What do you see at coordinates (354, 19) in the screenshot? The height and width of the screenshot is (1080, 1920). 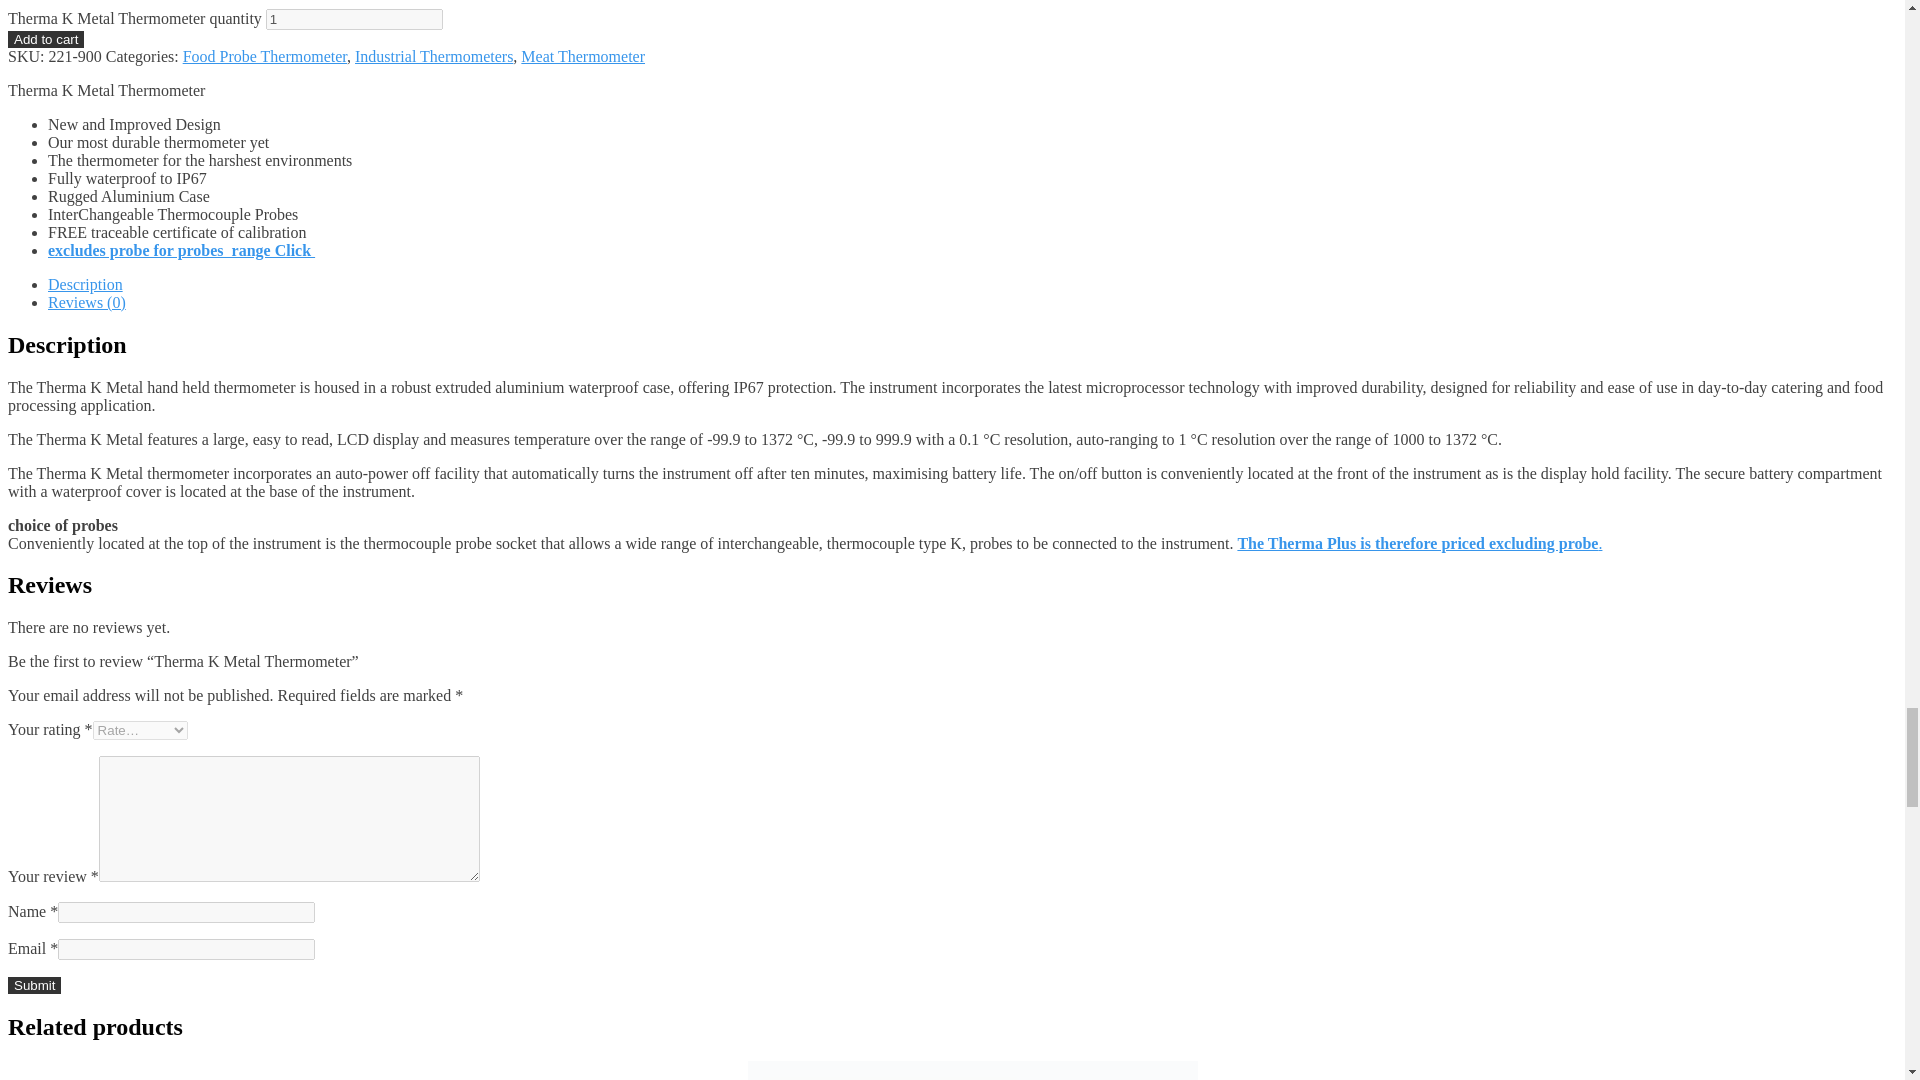 I see `1` at bounding box center [354, 19].